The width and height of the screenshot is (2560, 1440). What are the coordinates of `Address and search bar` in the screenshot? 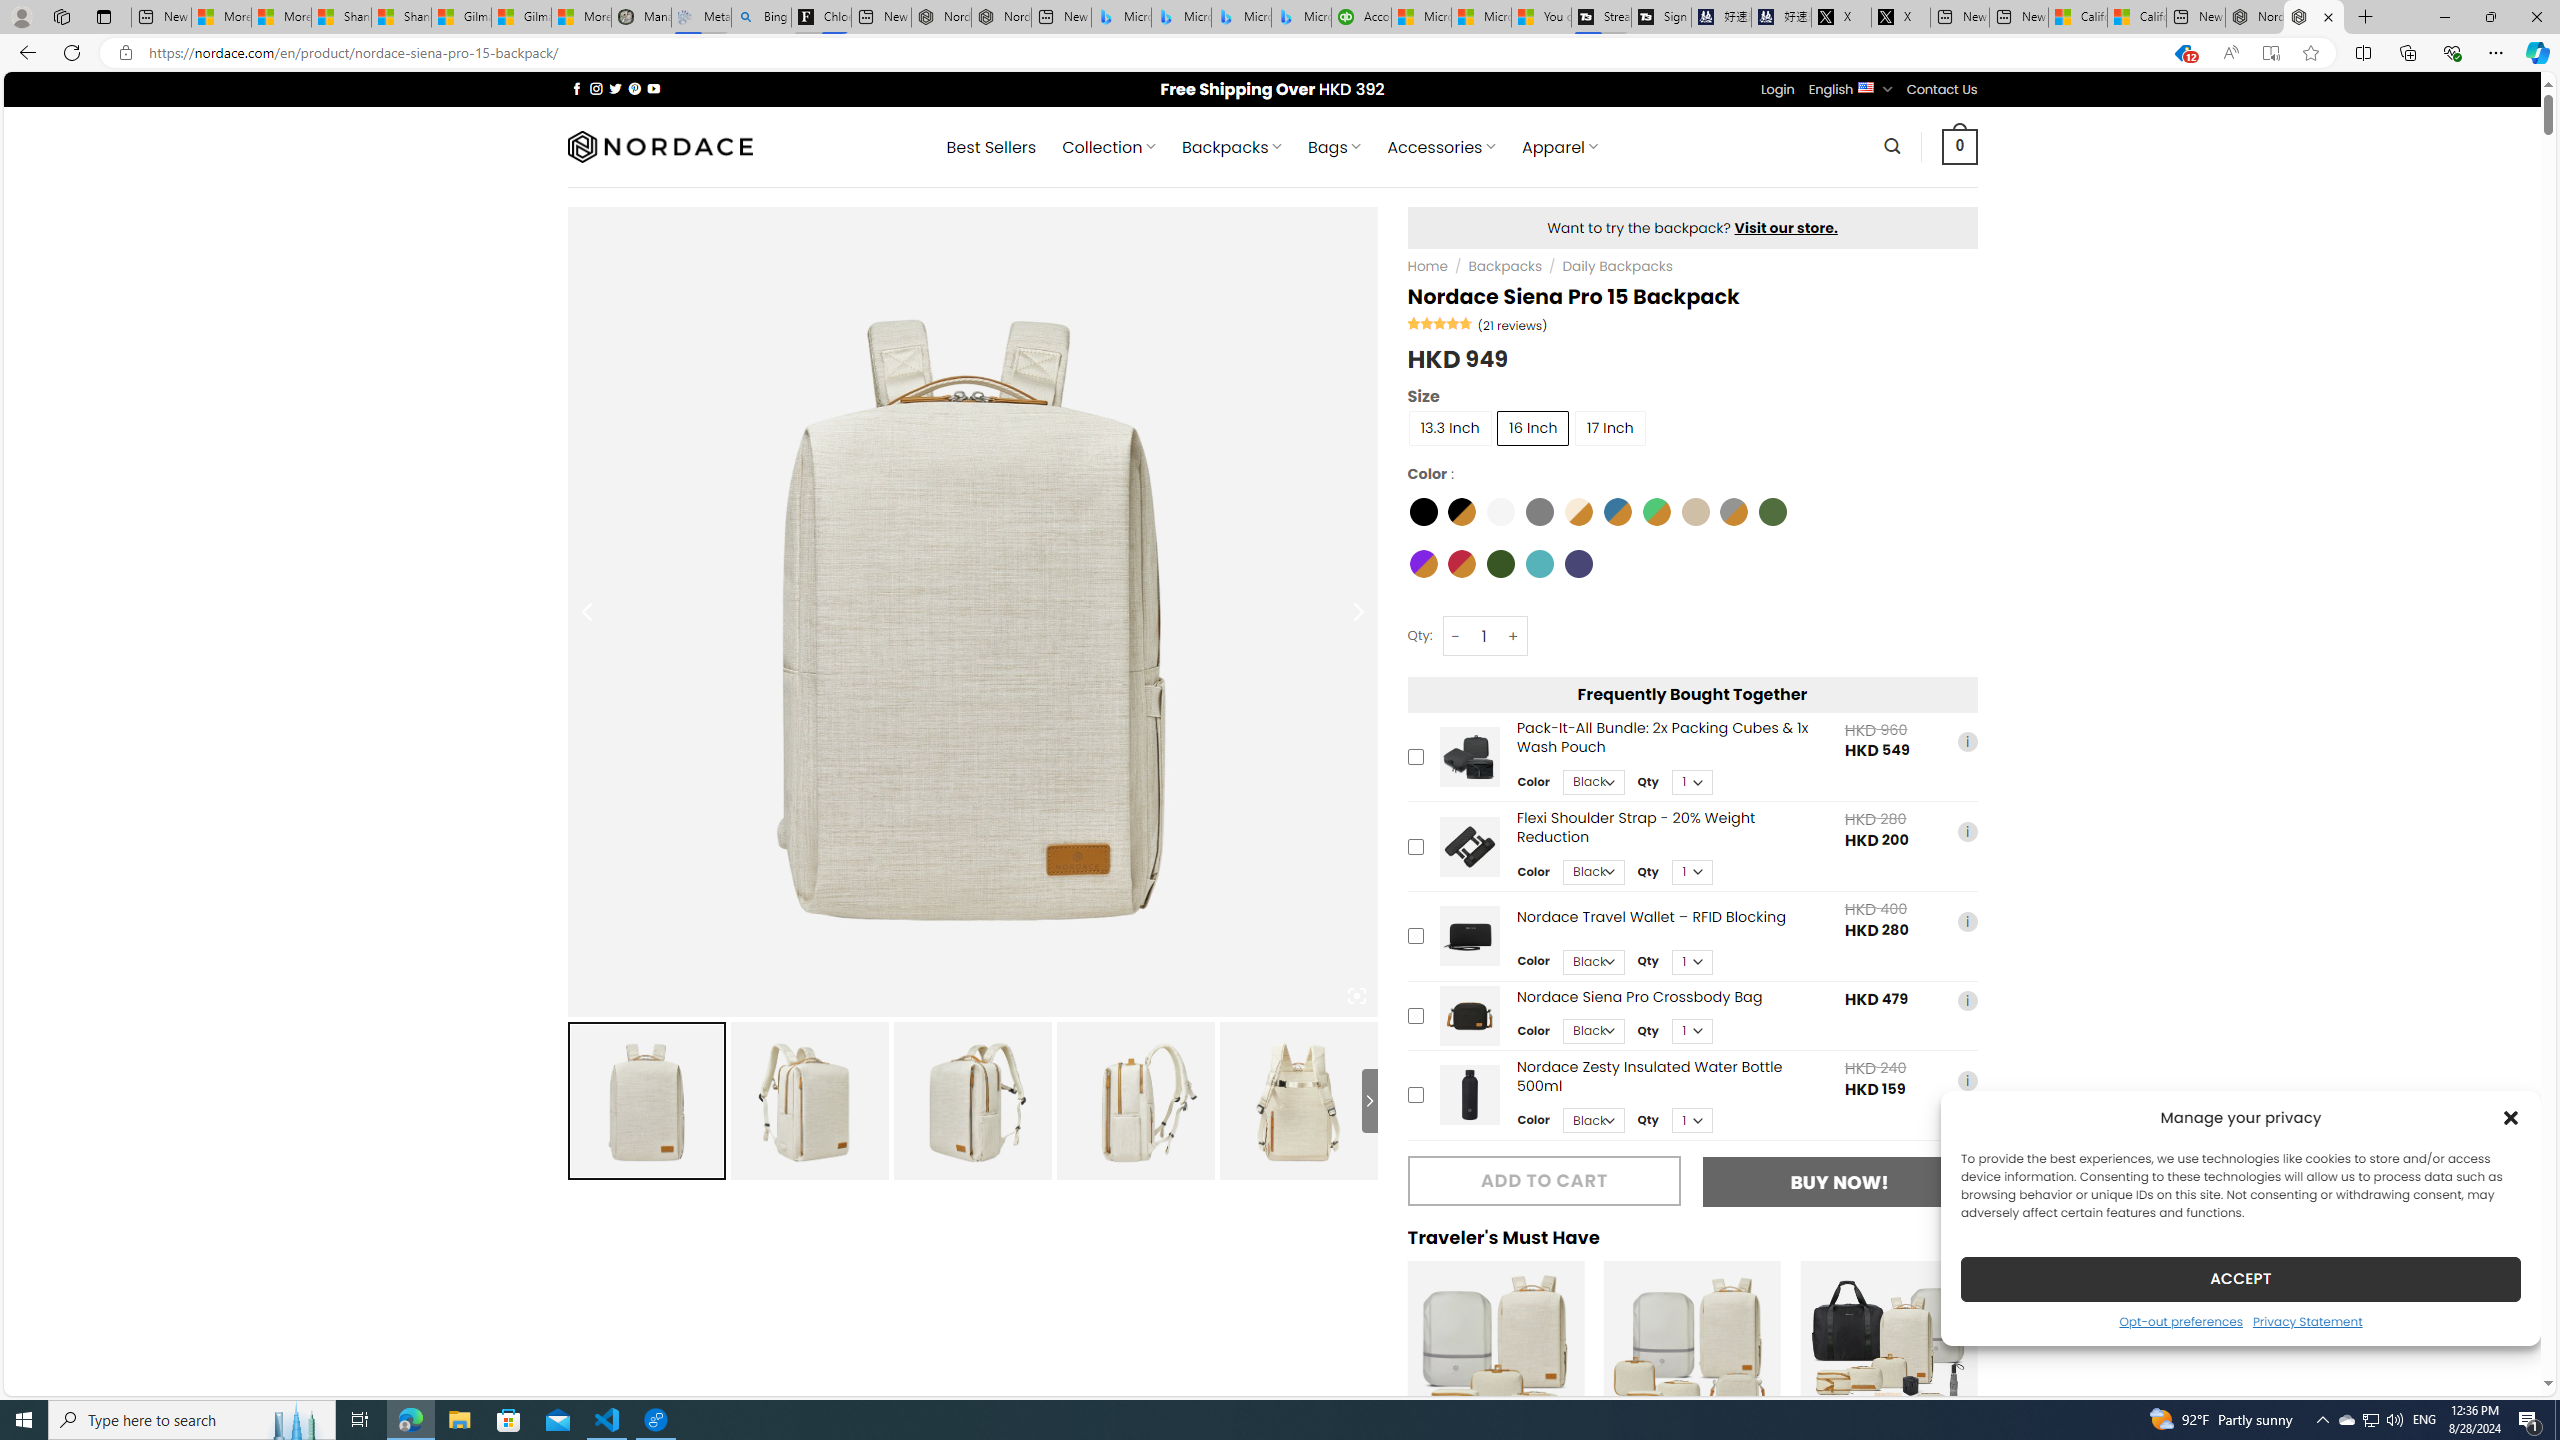 It's located at (1148, 53).